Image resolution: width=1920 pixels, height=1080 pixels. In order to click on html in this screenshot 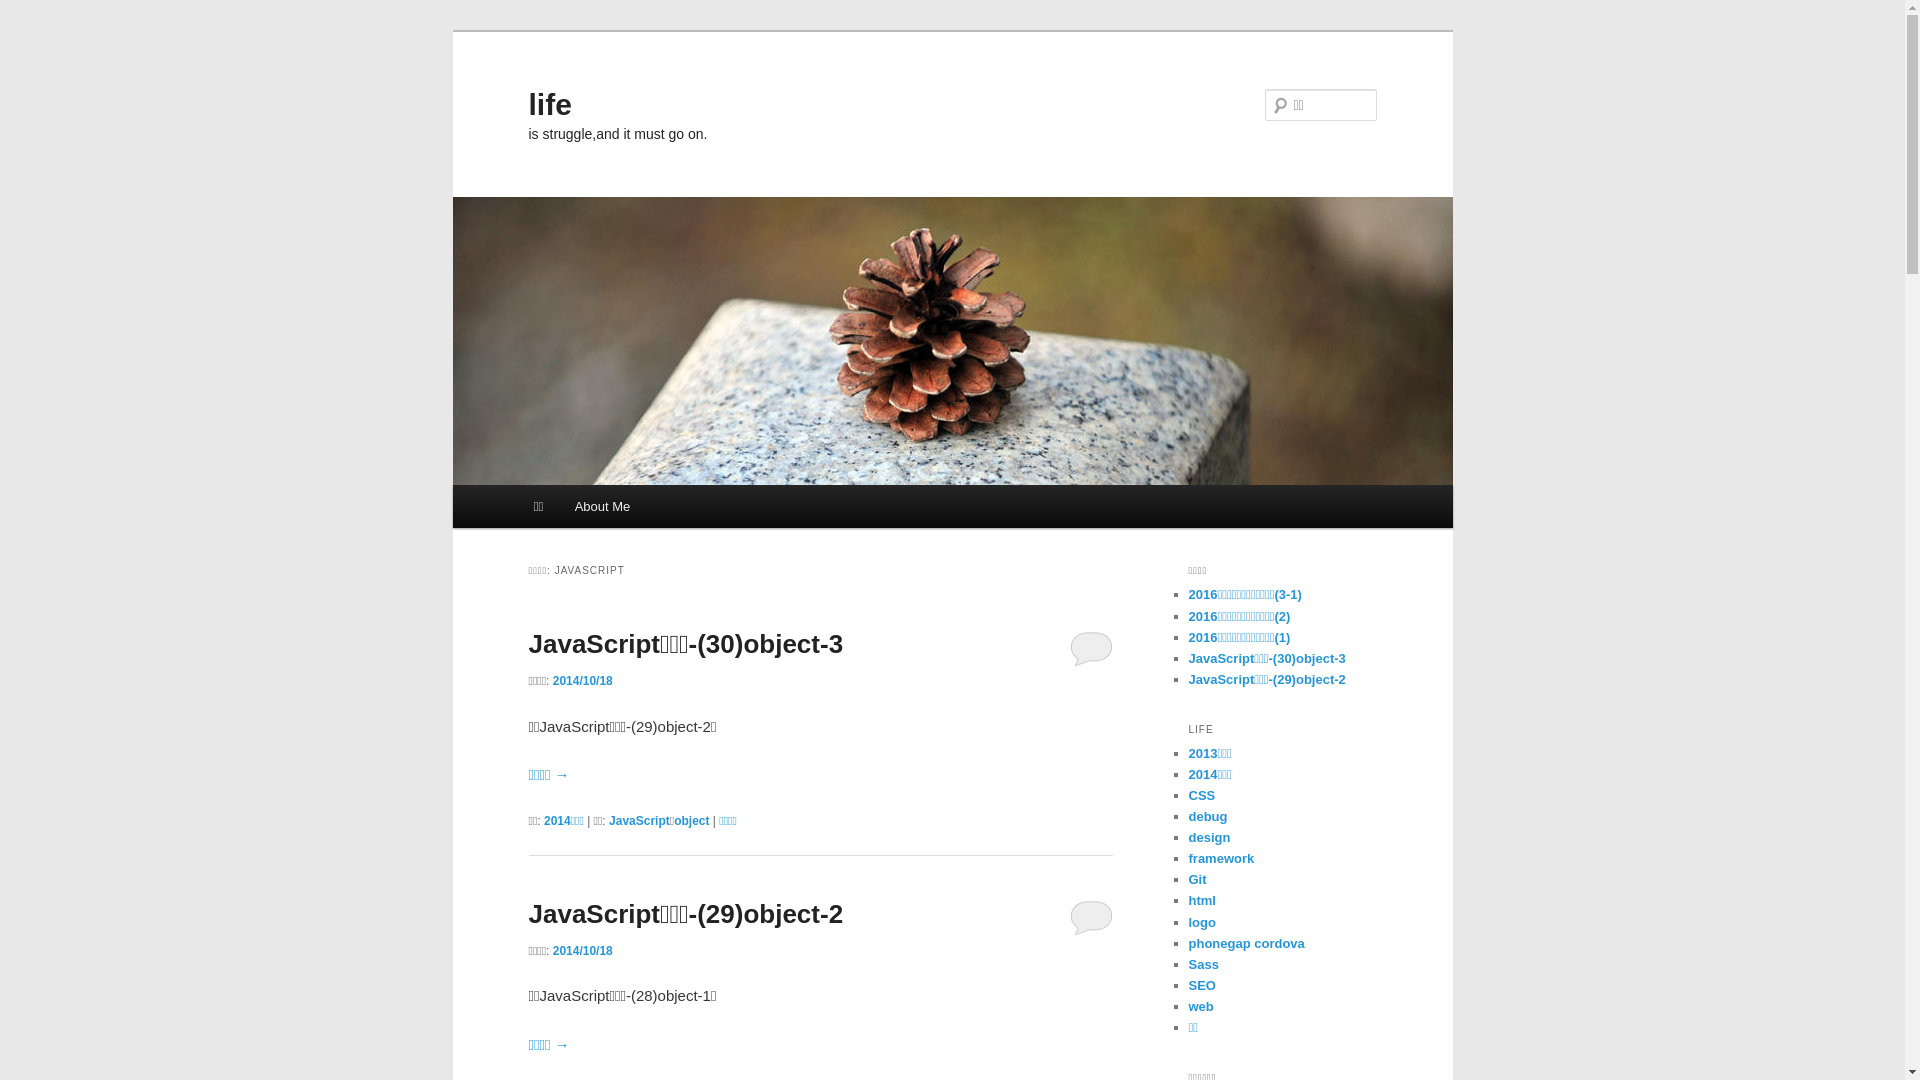, I will do `click(1202, 900)`.